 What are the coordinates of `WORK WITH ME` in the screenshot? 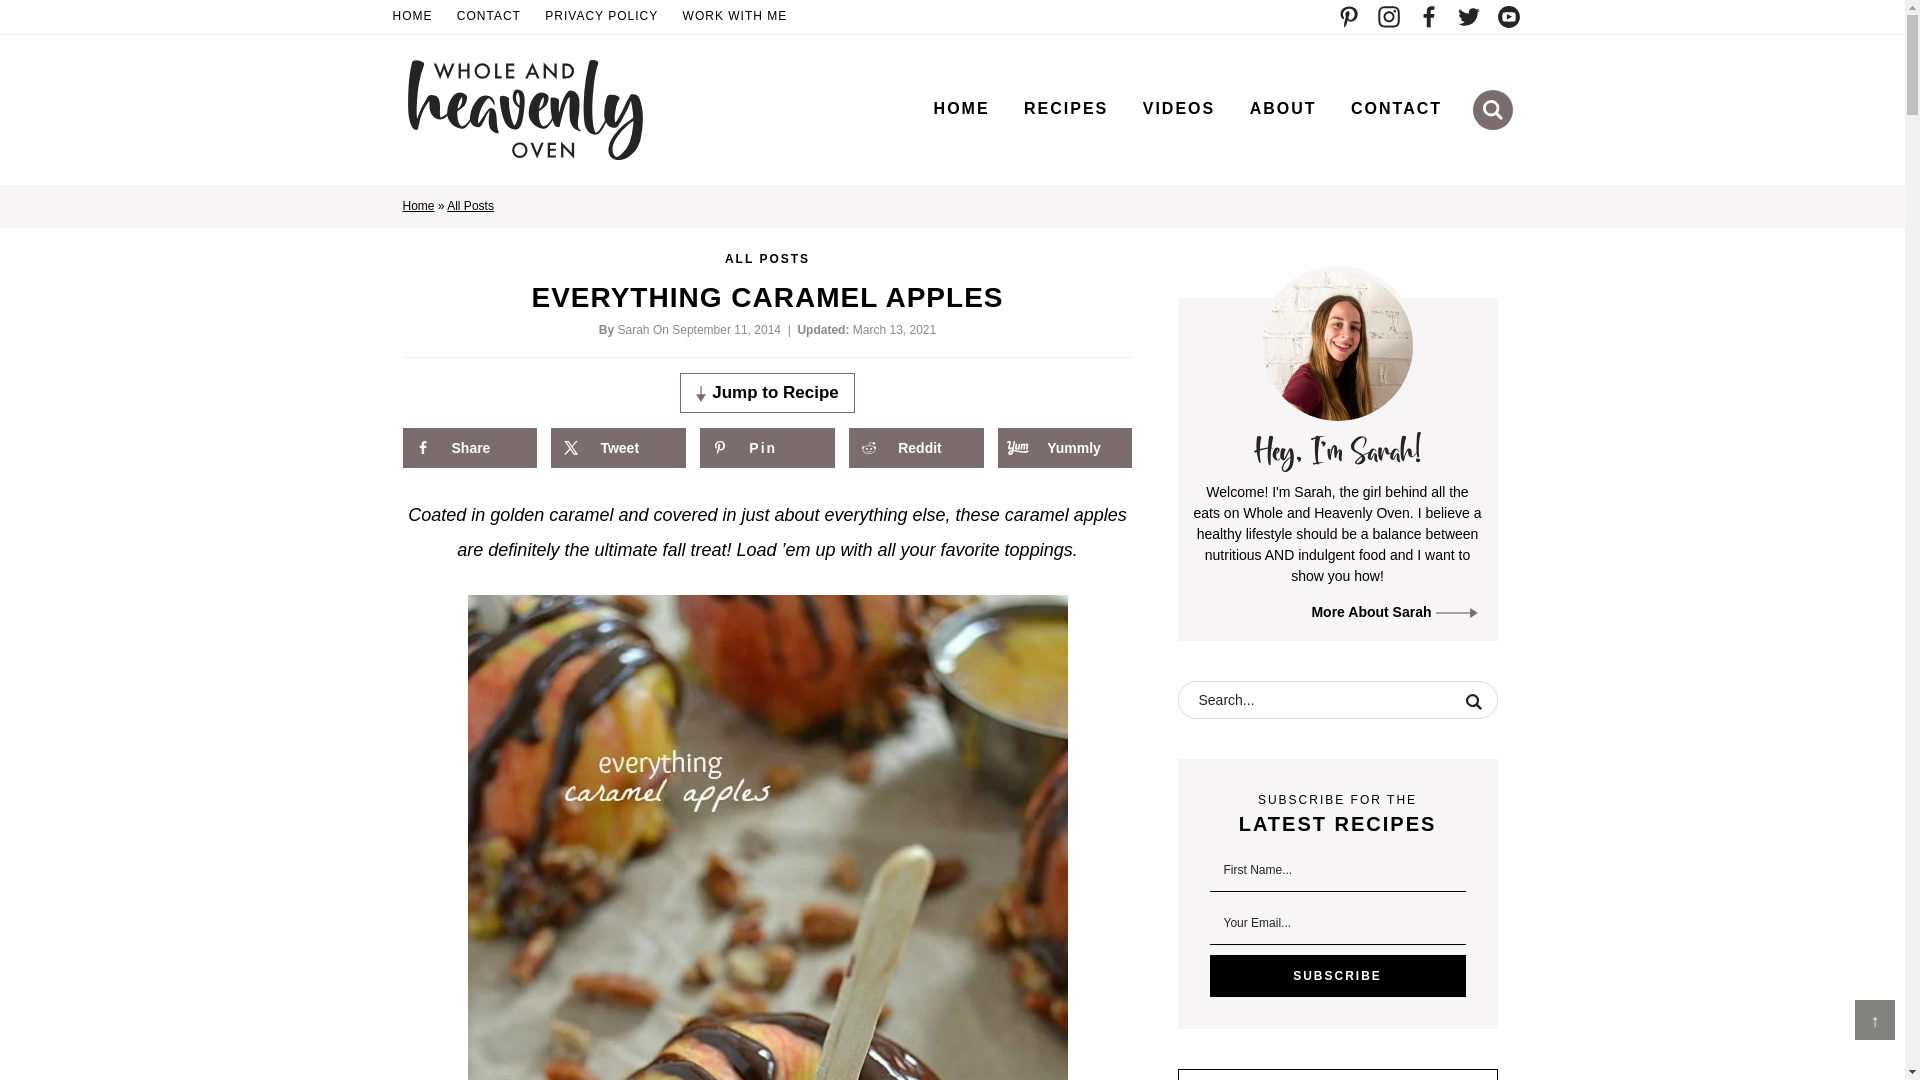 It's located at (736, 17).